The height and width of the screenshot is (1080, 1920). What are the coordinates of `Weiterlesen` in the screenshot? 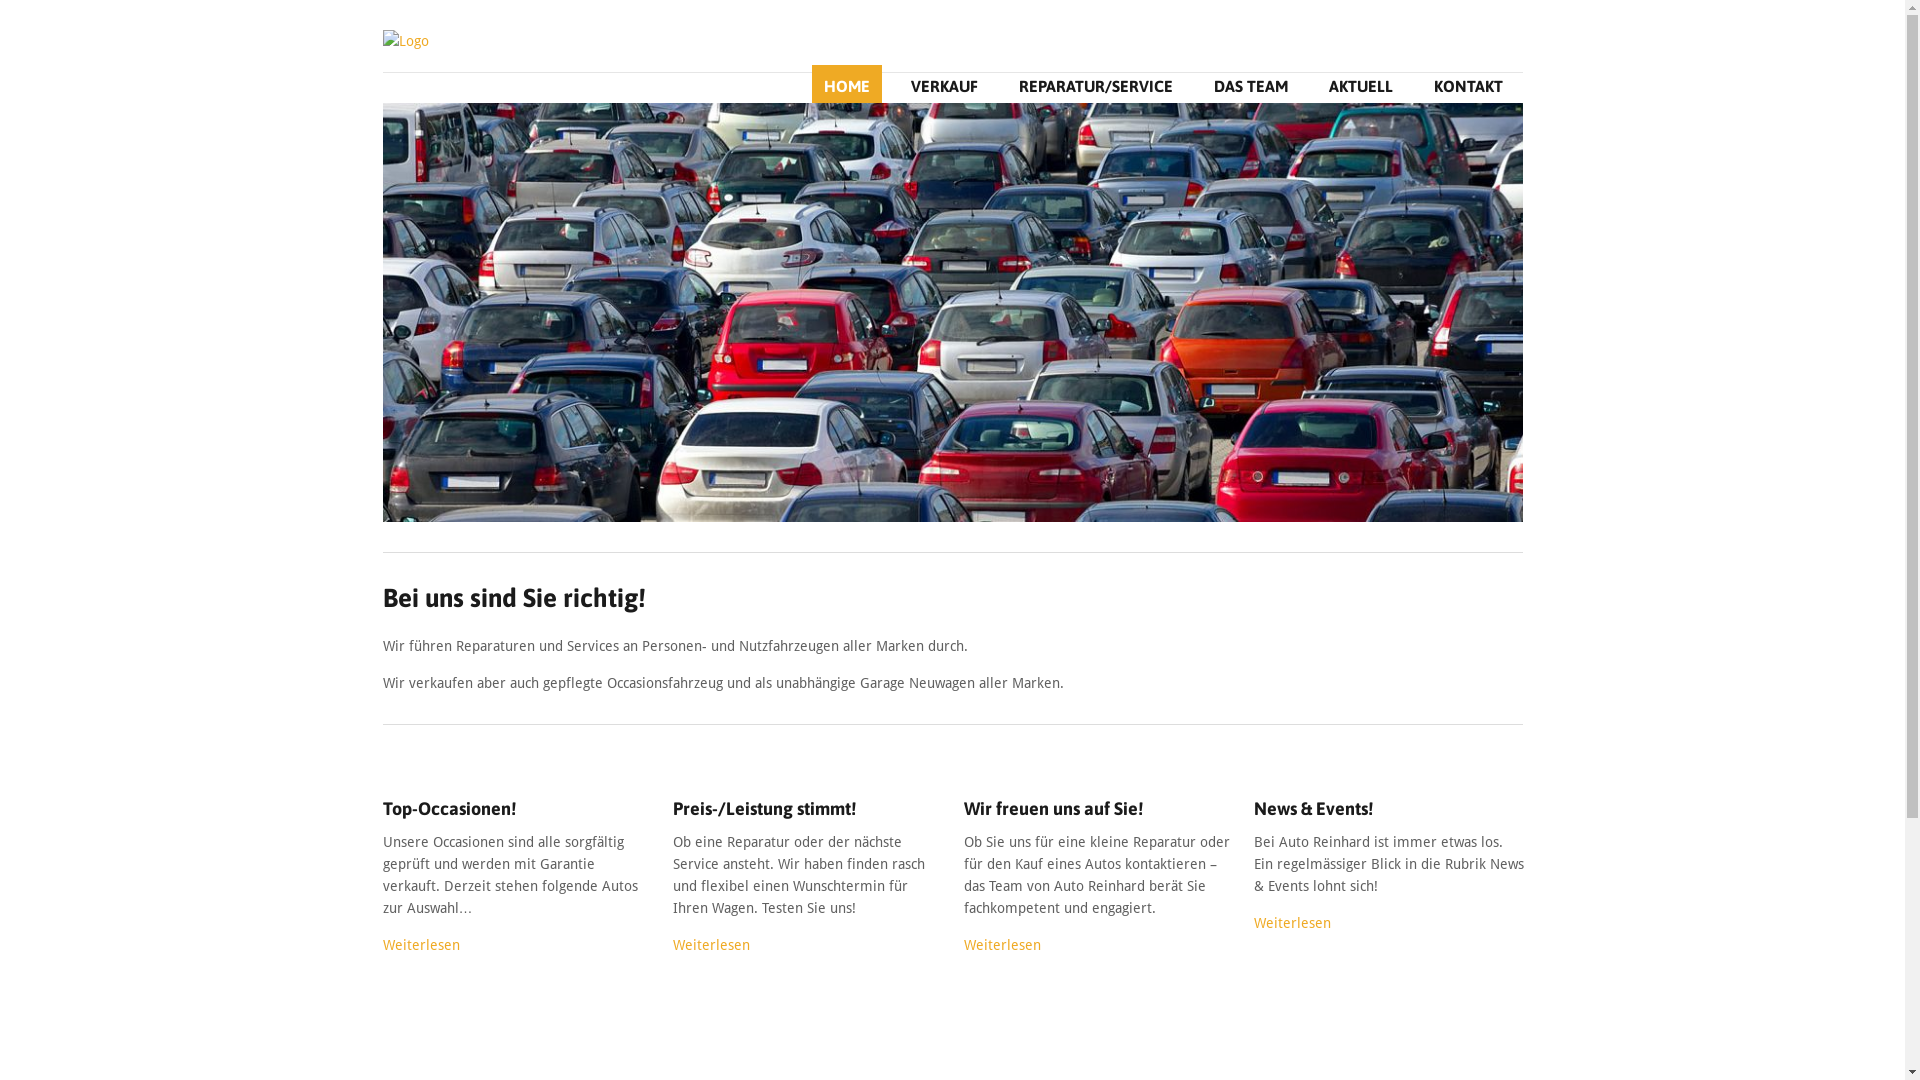 It's located at (1292, 923).